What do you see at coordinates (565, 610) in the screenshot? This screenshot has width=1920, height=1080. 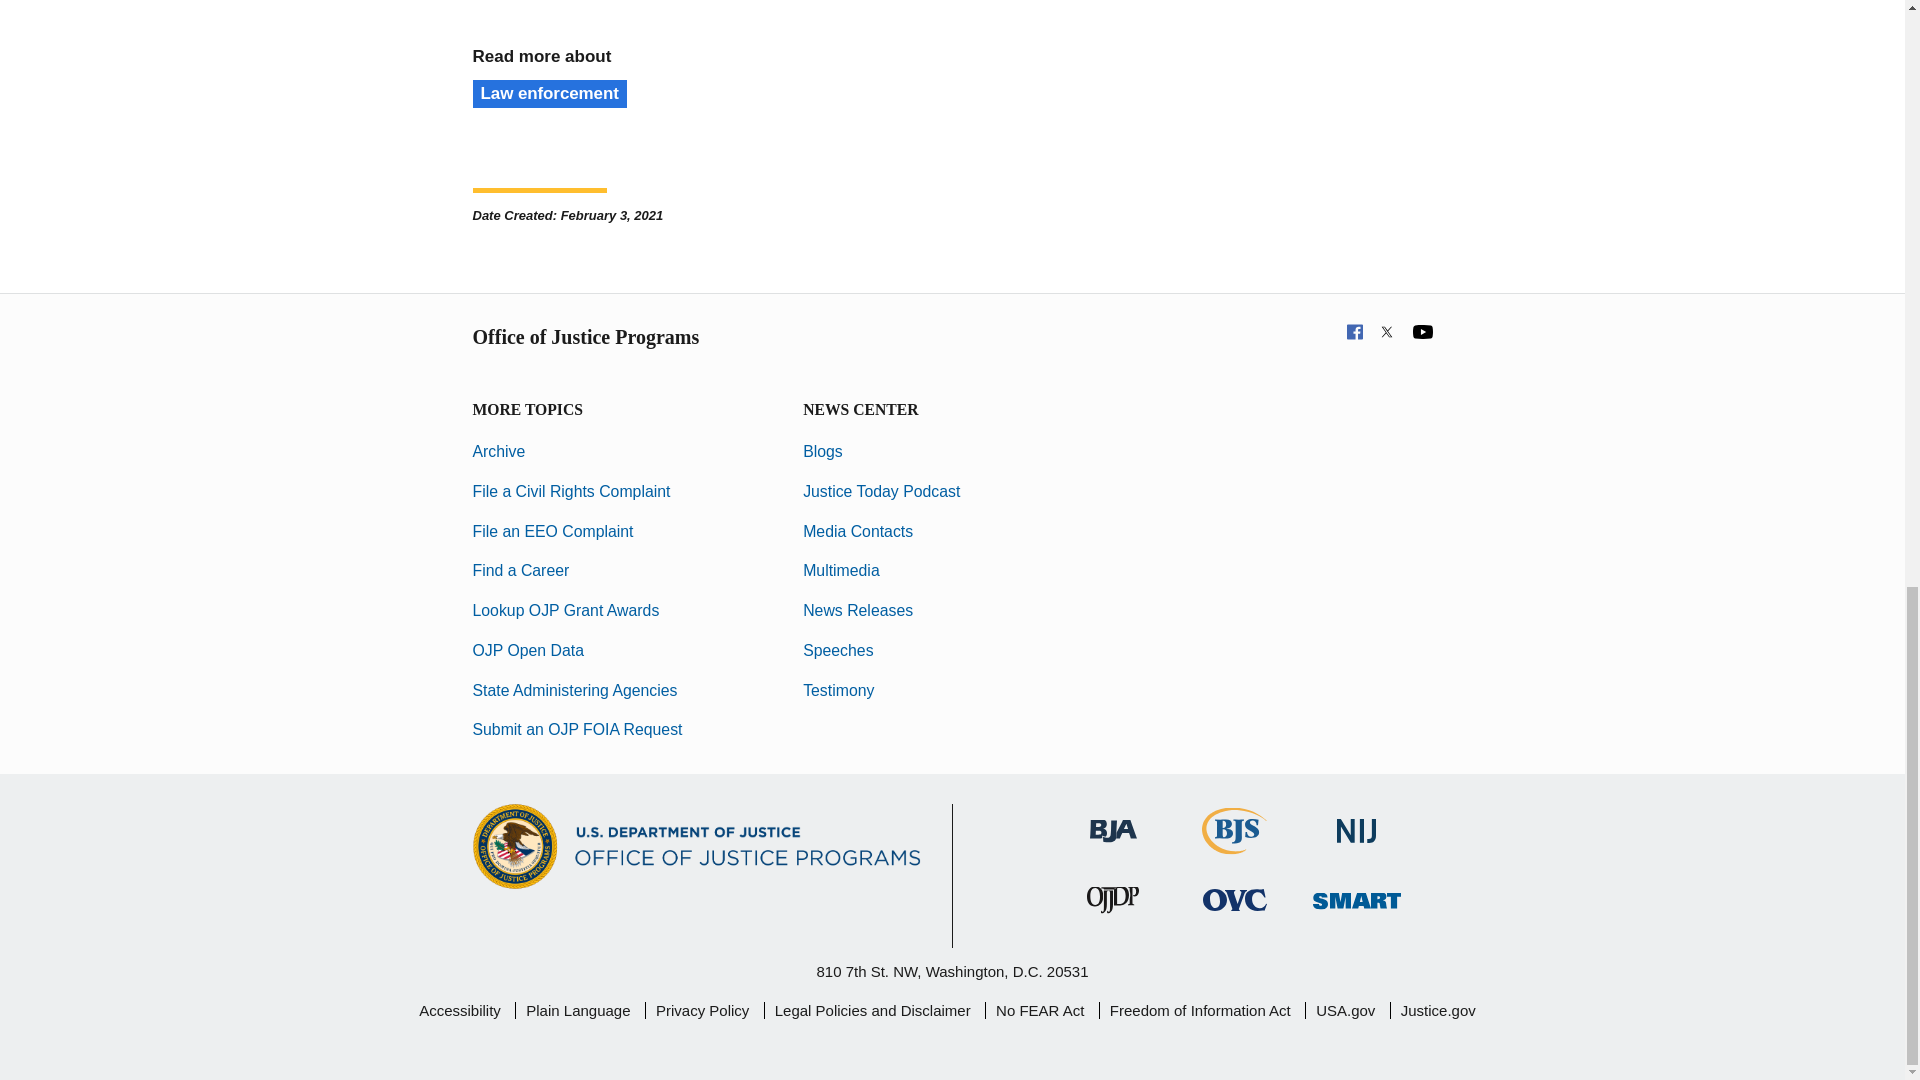 I see `Lookup OJP Grant Awards` at bounding box center [565, 610].